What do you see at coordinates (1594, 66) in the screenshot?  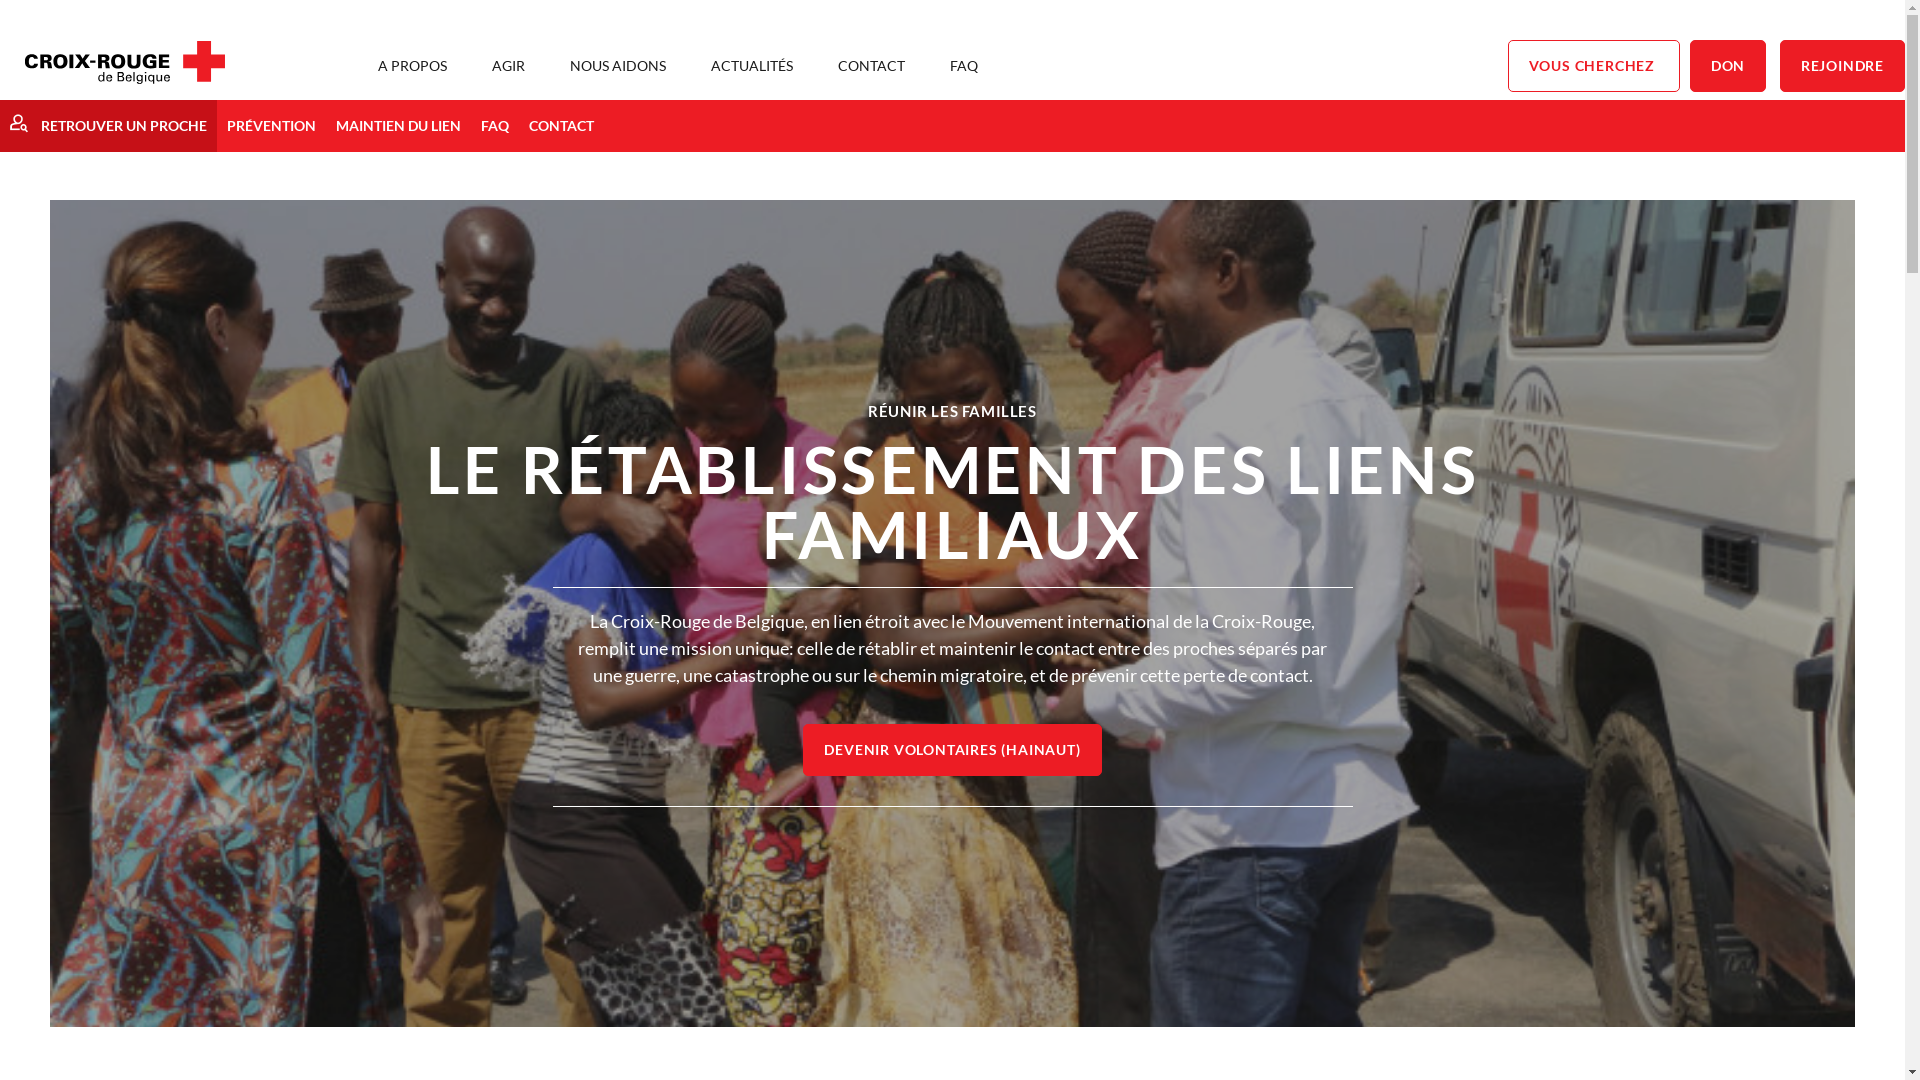 I see `VOUS CHERCHEZ` at bounding box center [1594, 66].